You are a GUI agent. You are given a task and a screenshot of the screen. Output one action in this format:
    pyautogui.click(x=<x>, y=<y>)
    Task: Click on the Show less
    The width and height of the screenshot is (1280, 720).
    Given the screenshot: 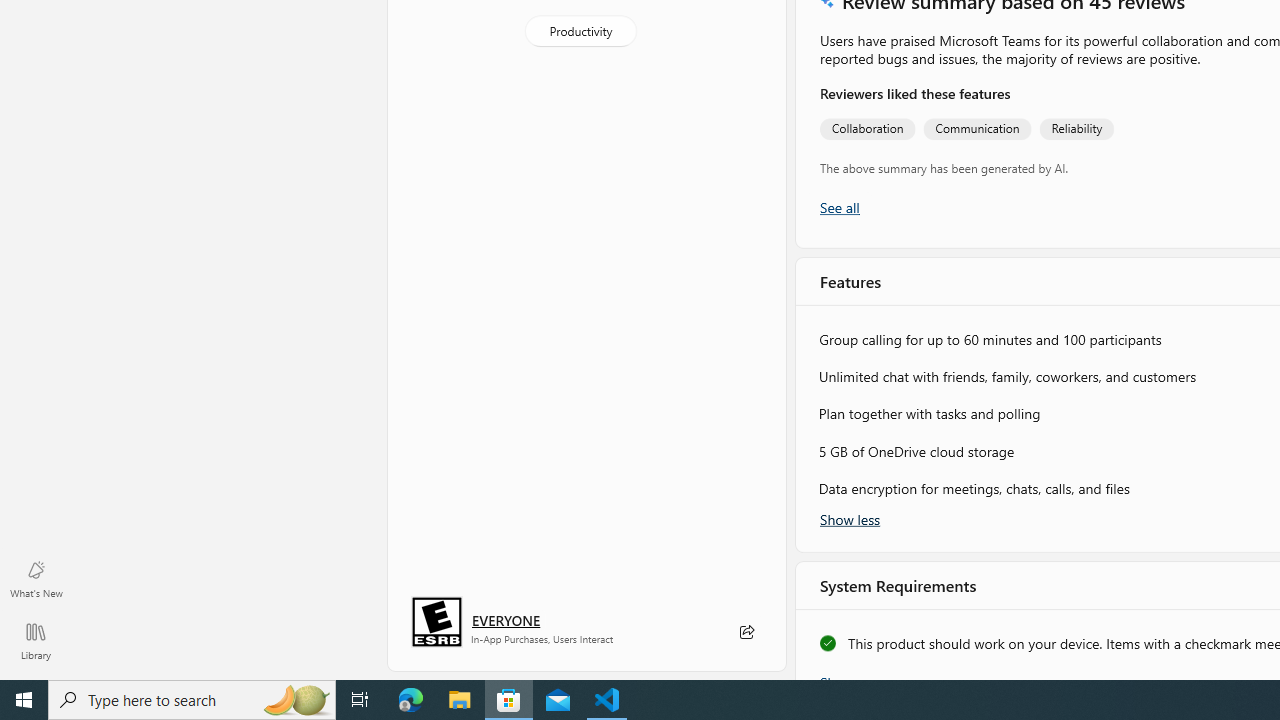 What is the action you would take?
    pyautogui.click(x=850, y=518)
    